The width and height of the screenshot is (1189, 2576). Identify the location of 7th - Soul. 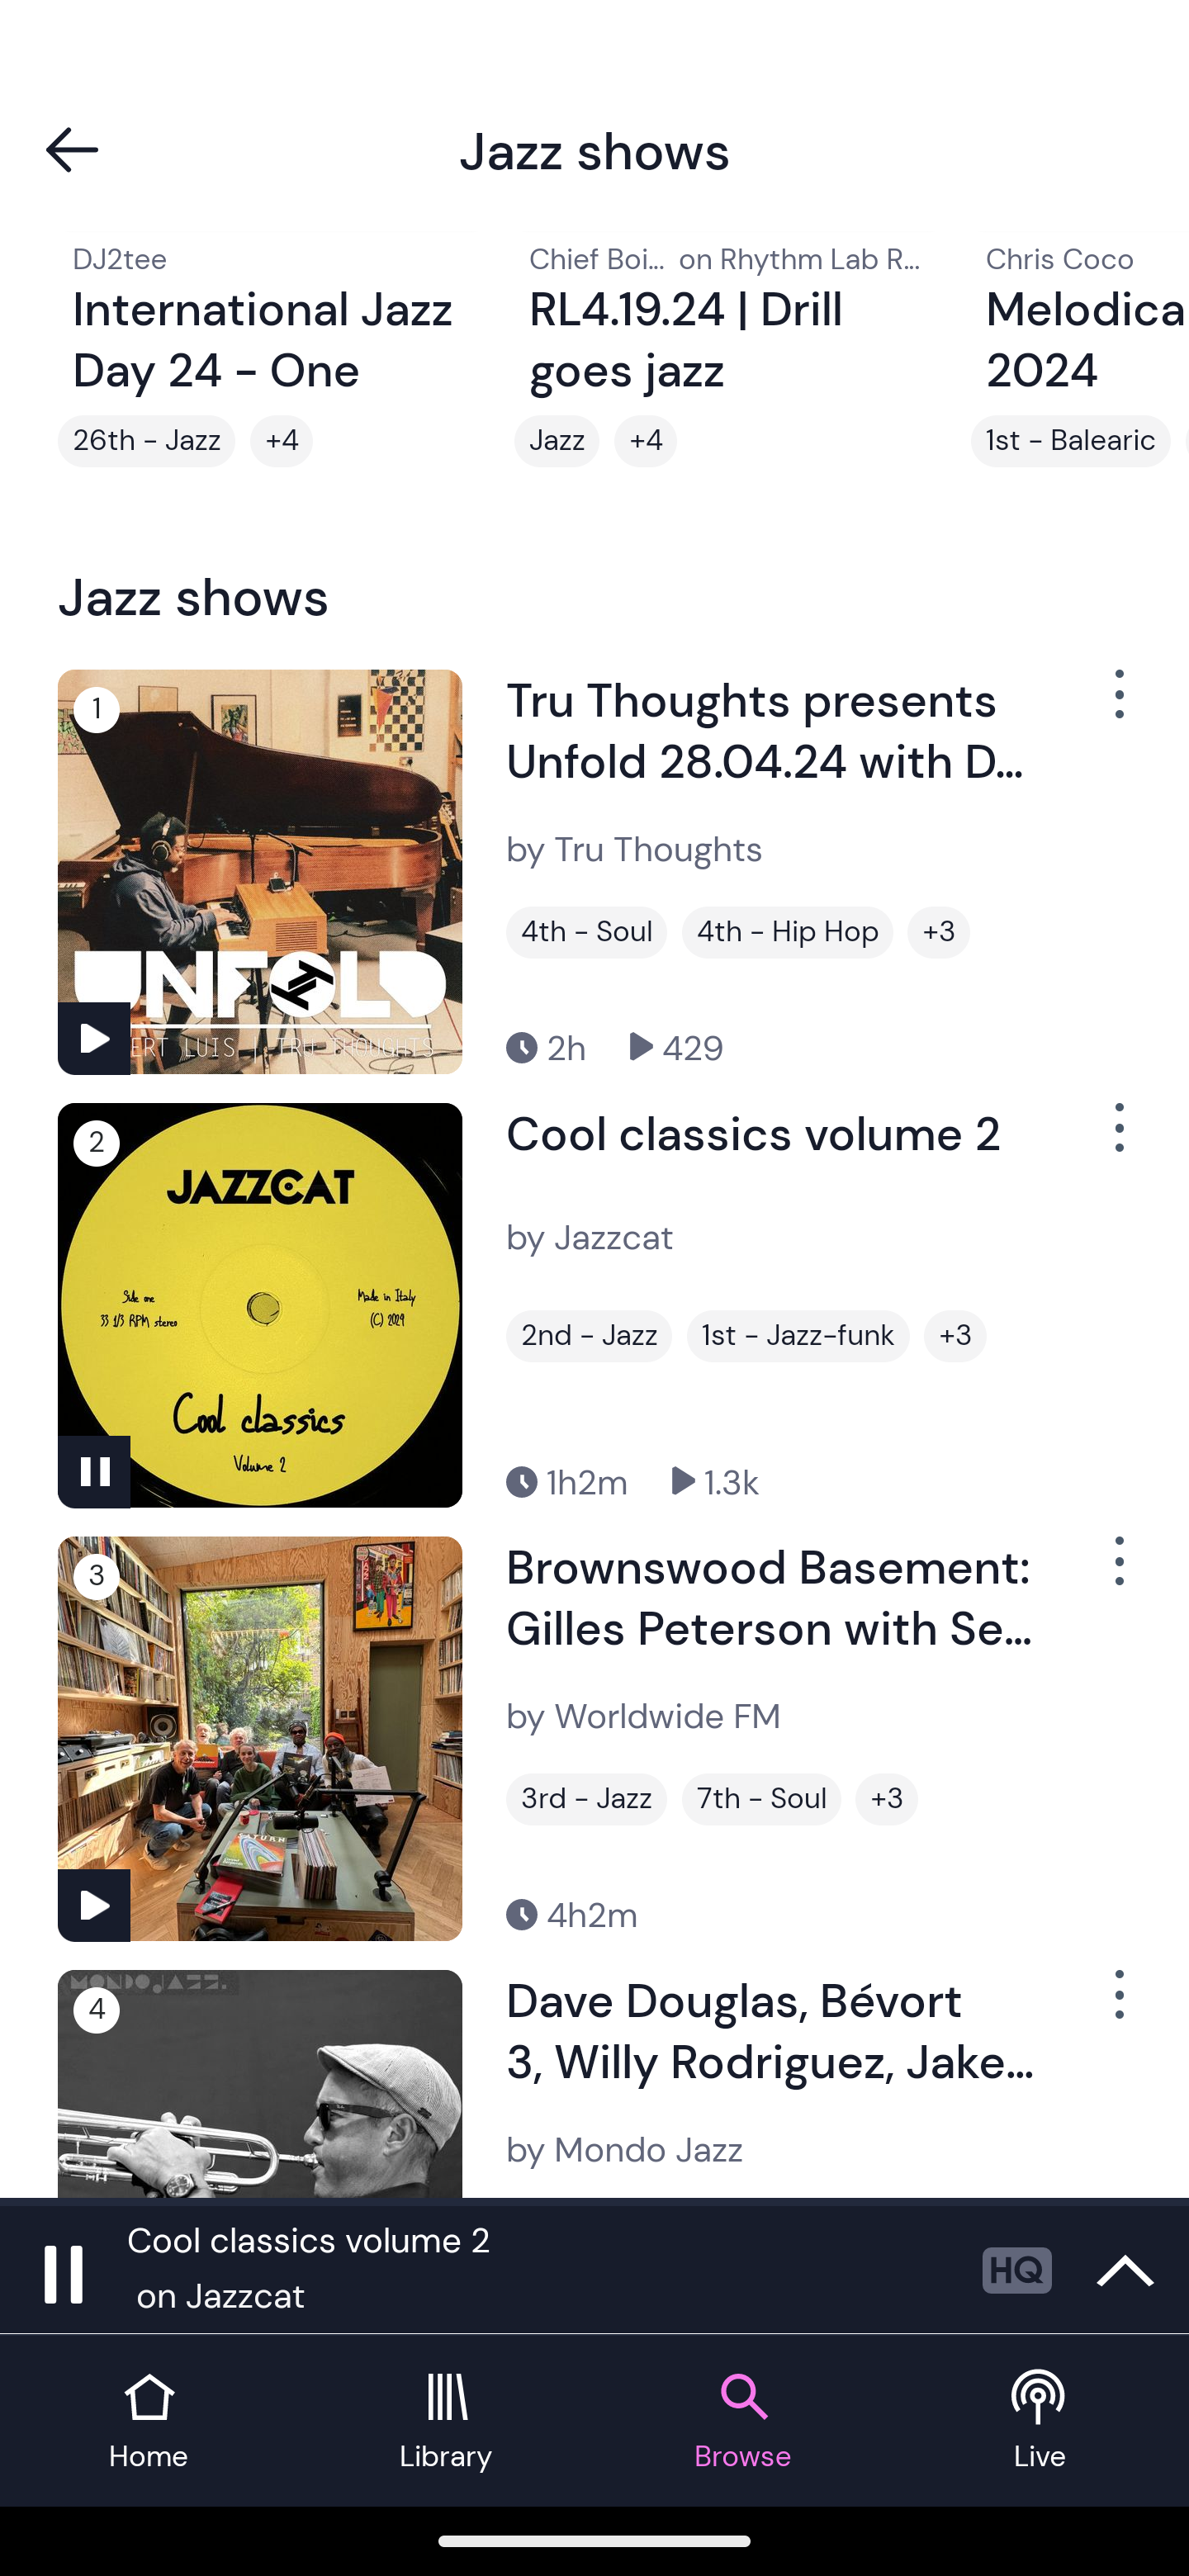
(761, 1799).